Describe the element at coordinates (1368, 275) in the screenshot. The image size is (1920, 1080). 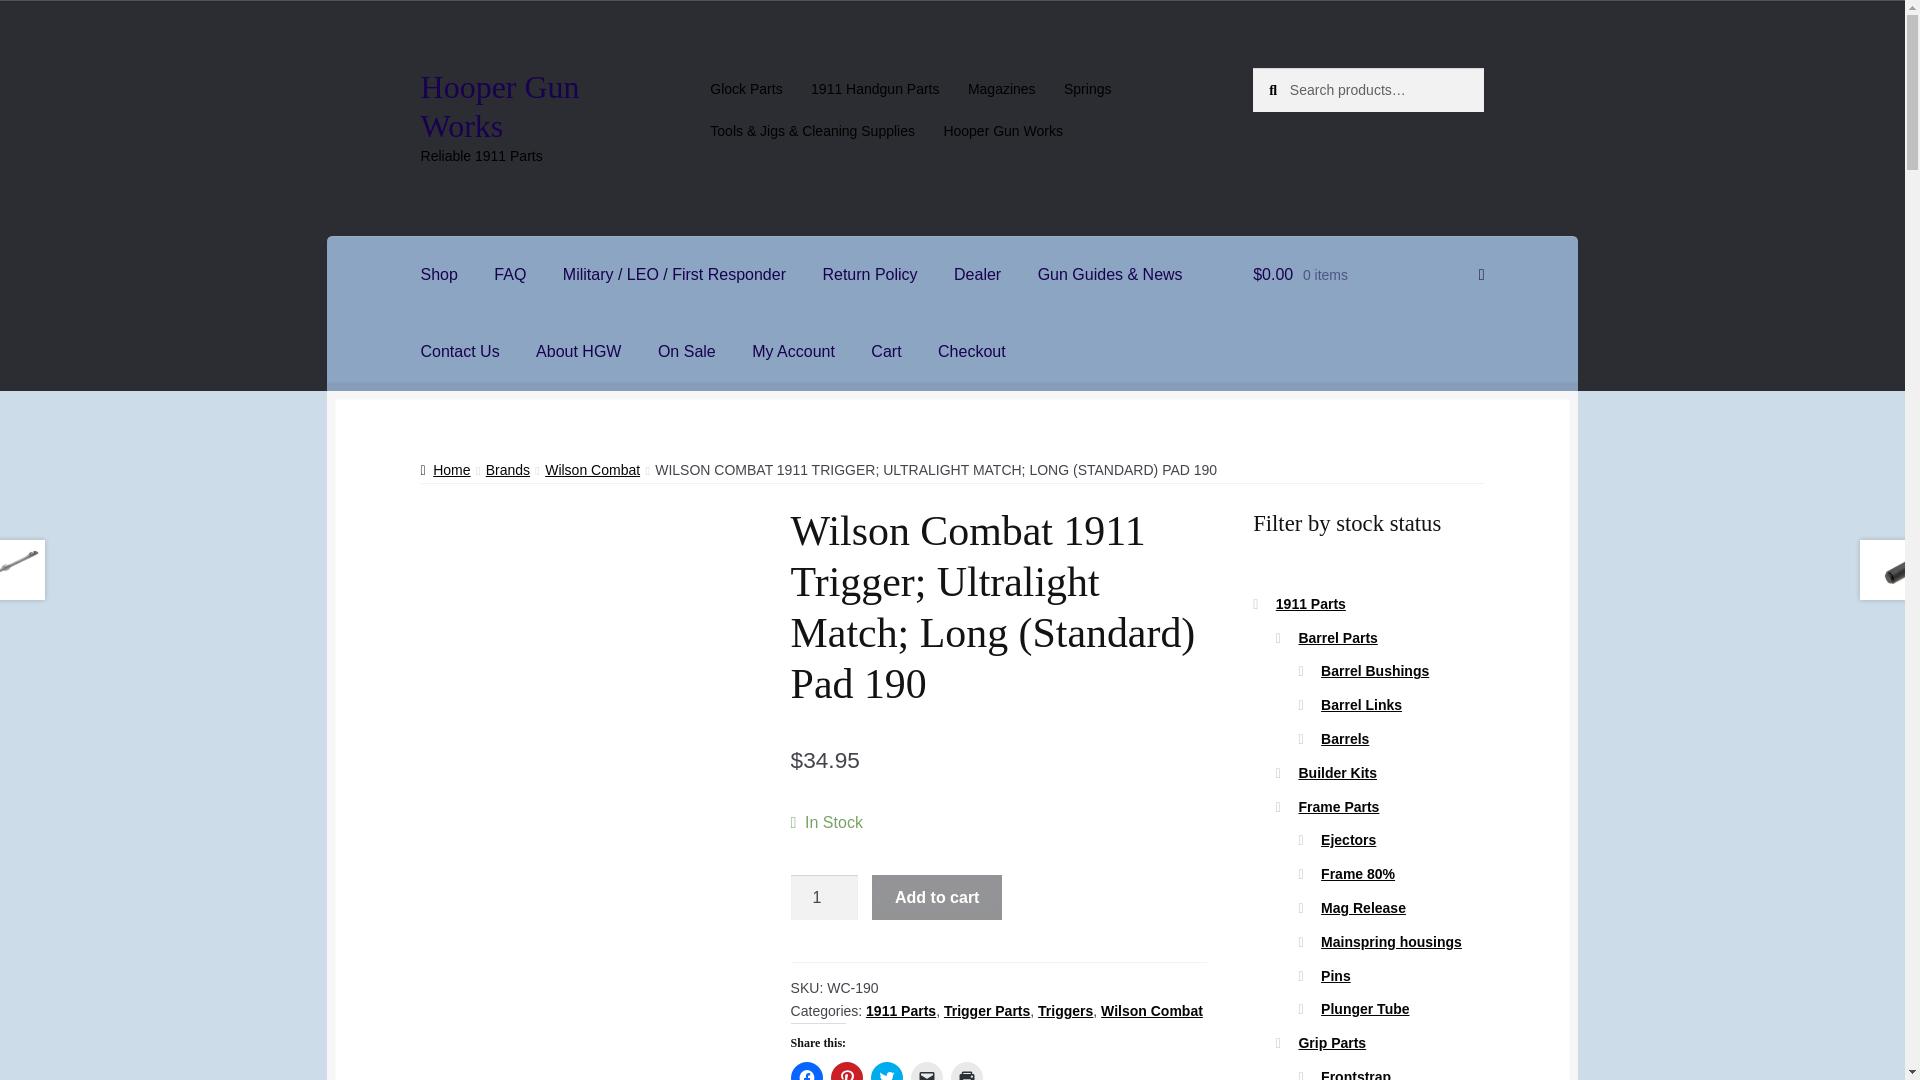
I see `View your shopping cart` at that location.